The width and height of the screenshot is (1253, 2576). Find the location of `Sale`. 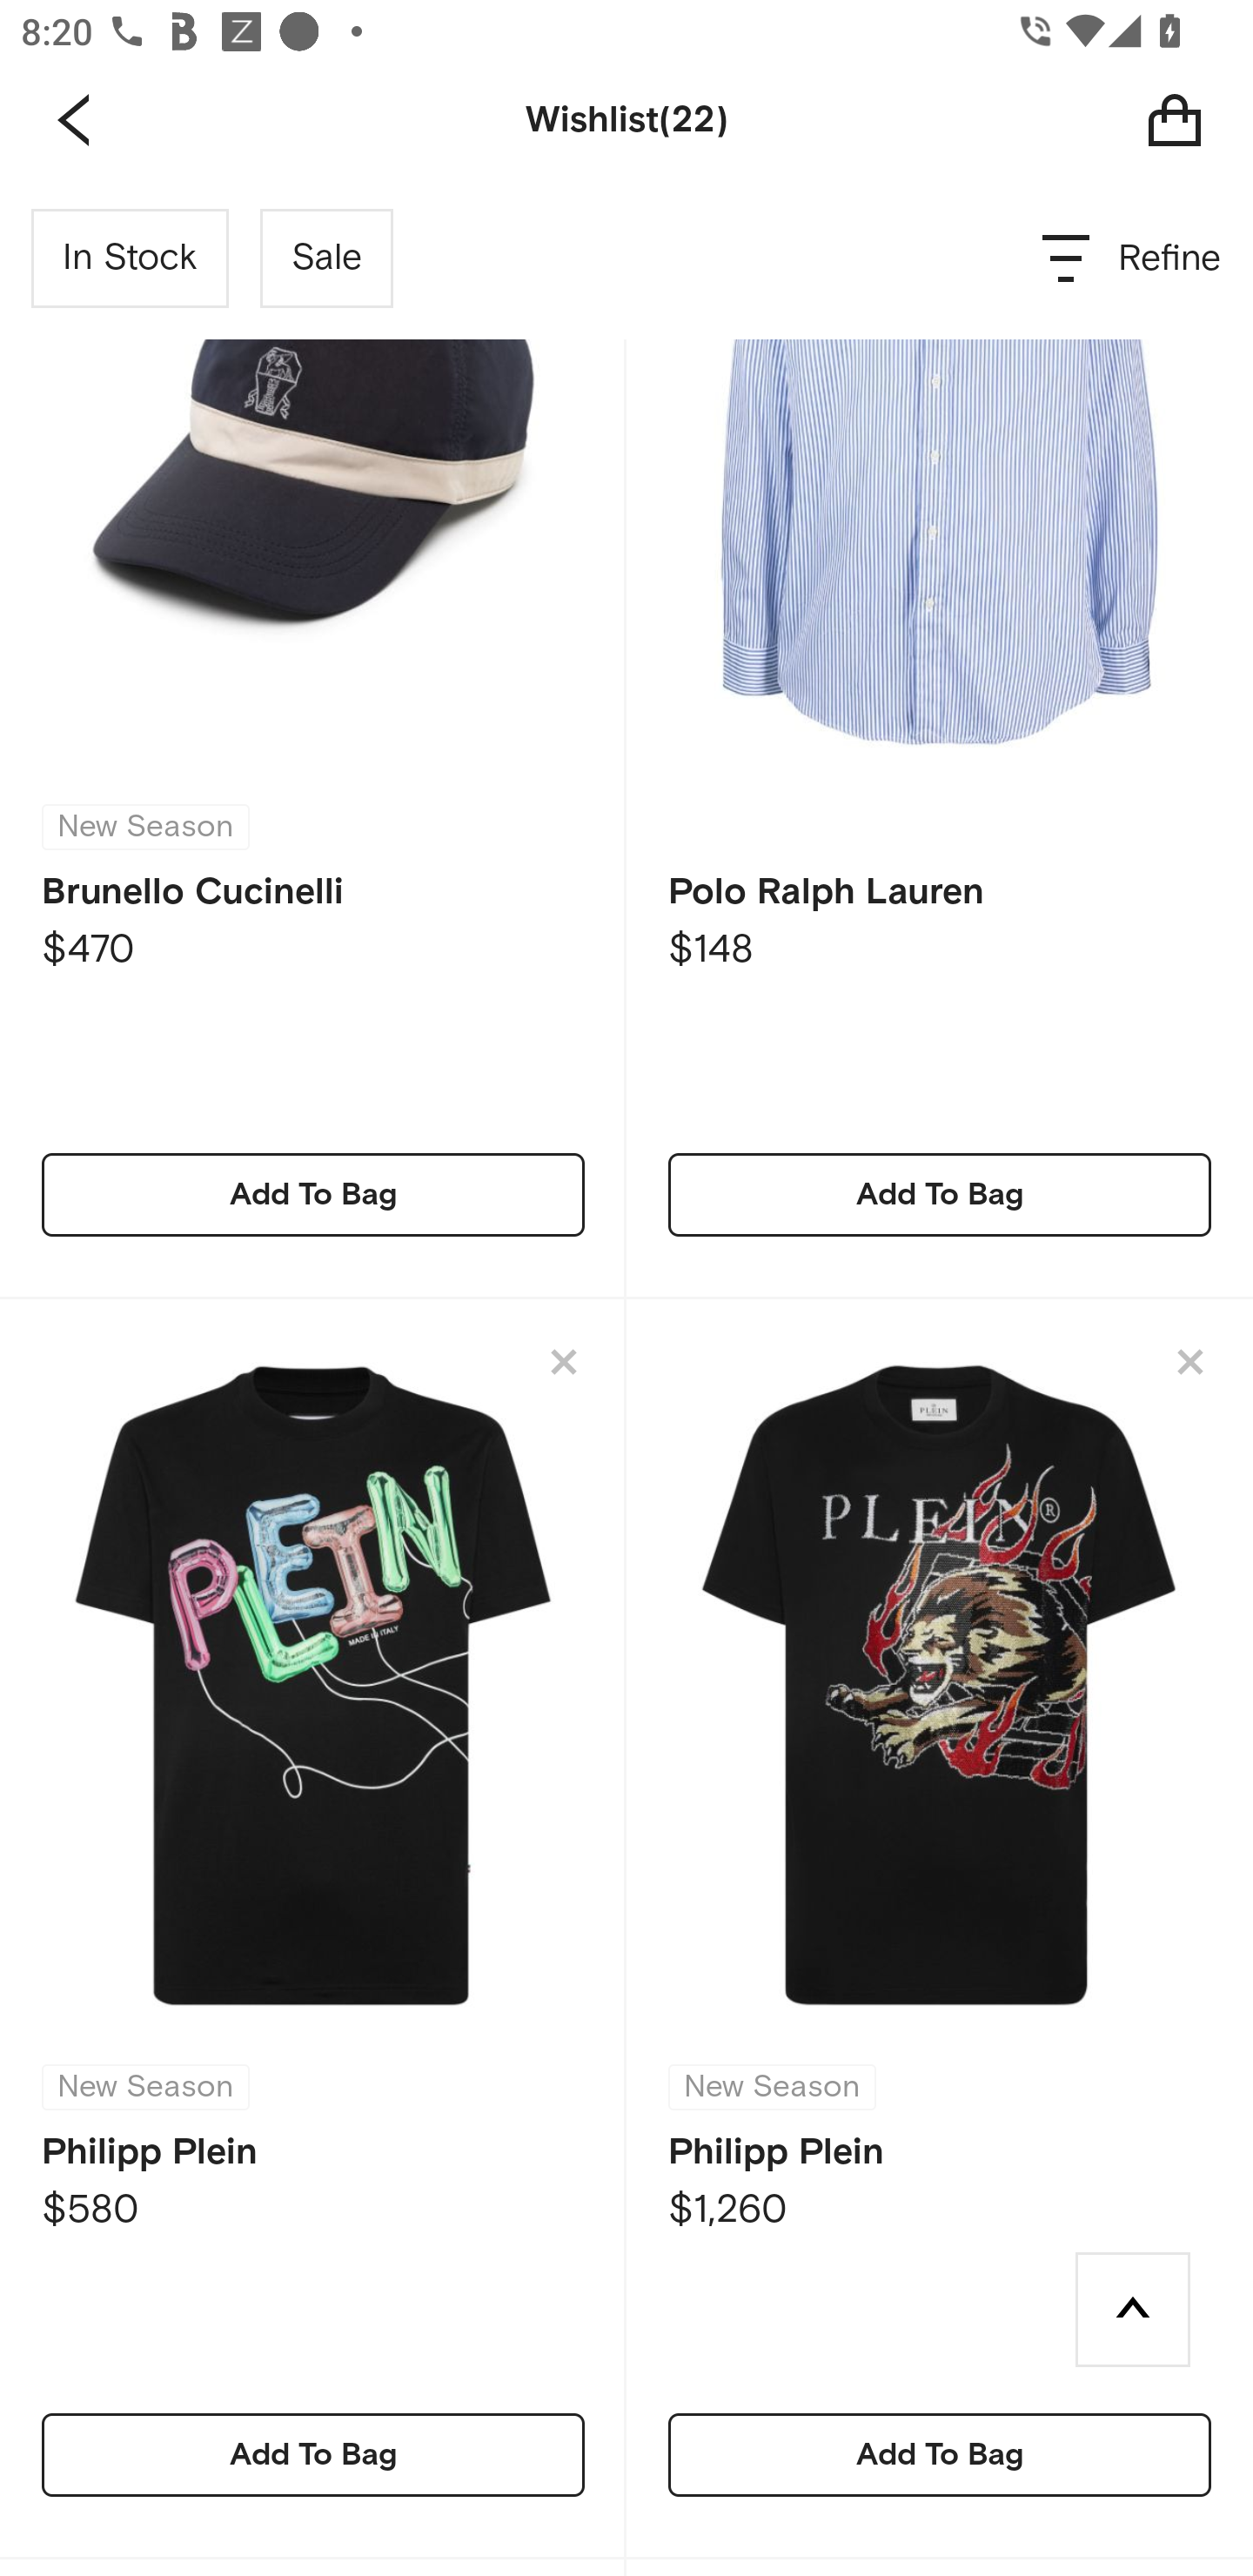

Sale is located at coordinates (326, 258).